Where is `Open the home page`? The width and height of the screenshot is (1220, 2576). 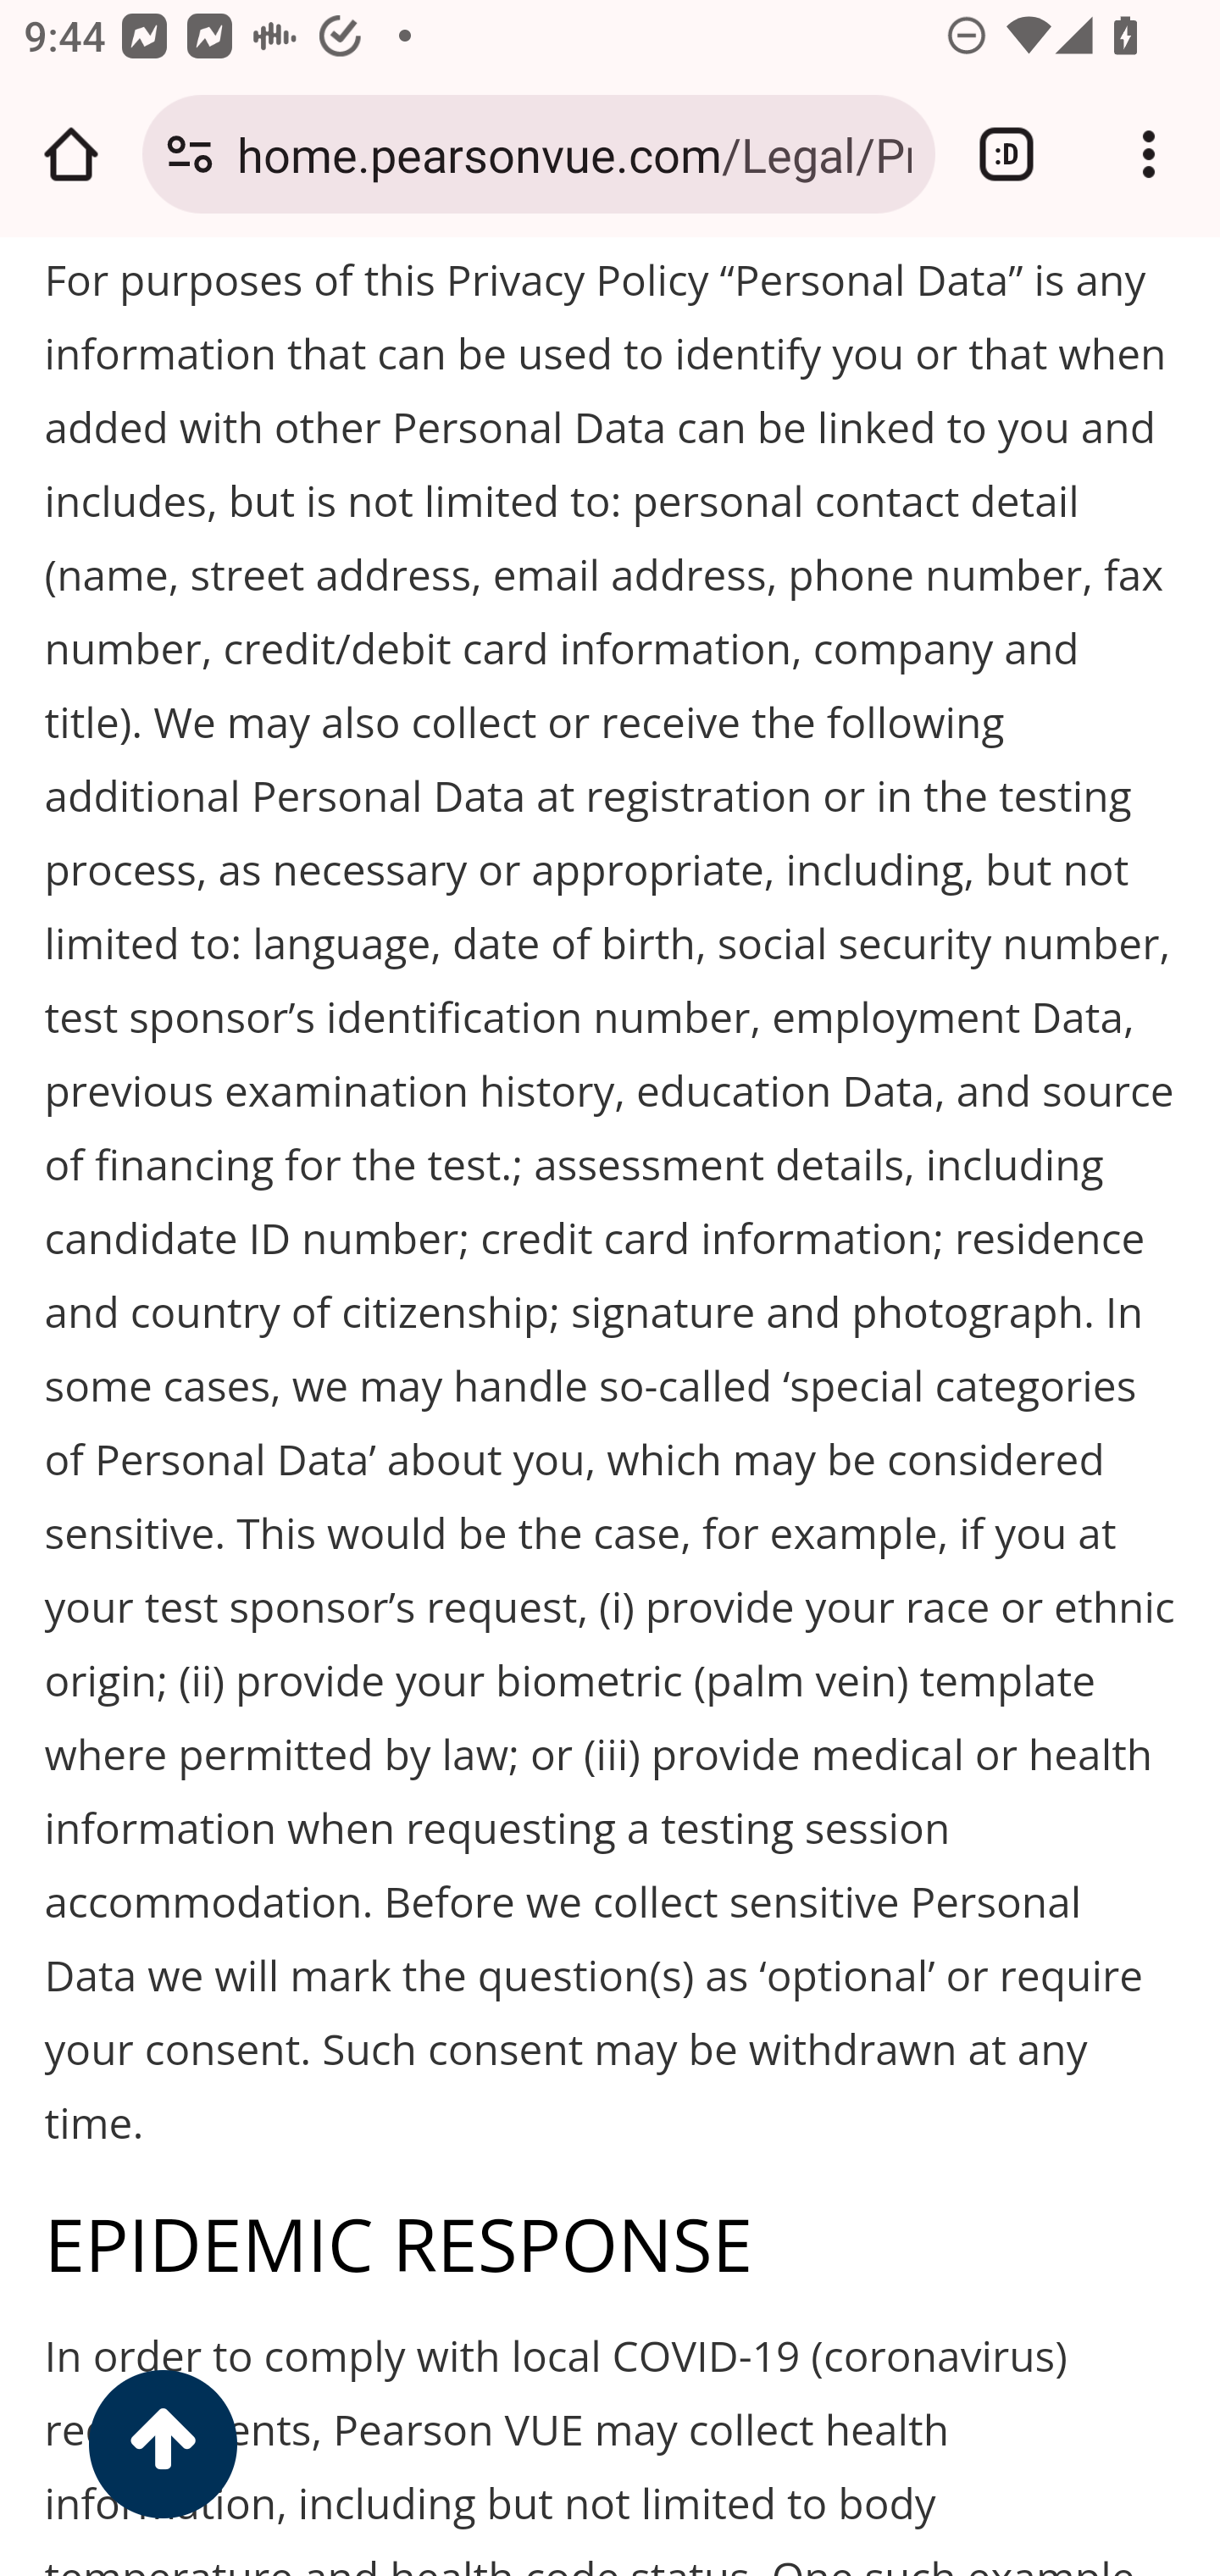
Open the home page is located at coordinates (71, 154).